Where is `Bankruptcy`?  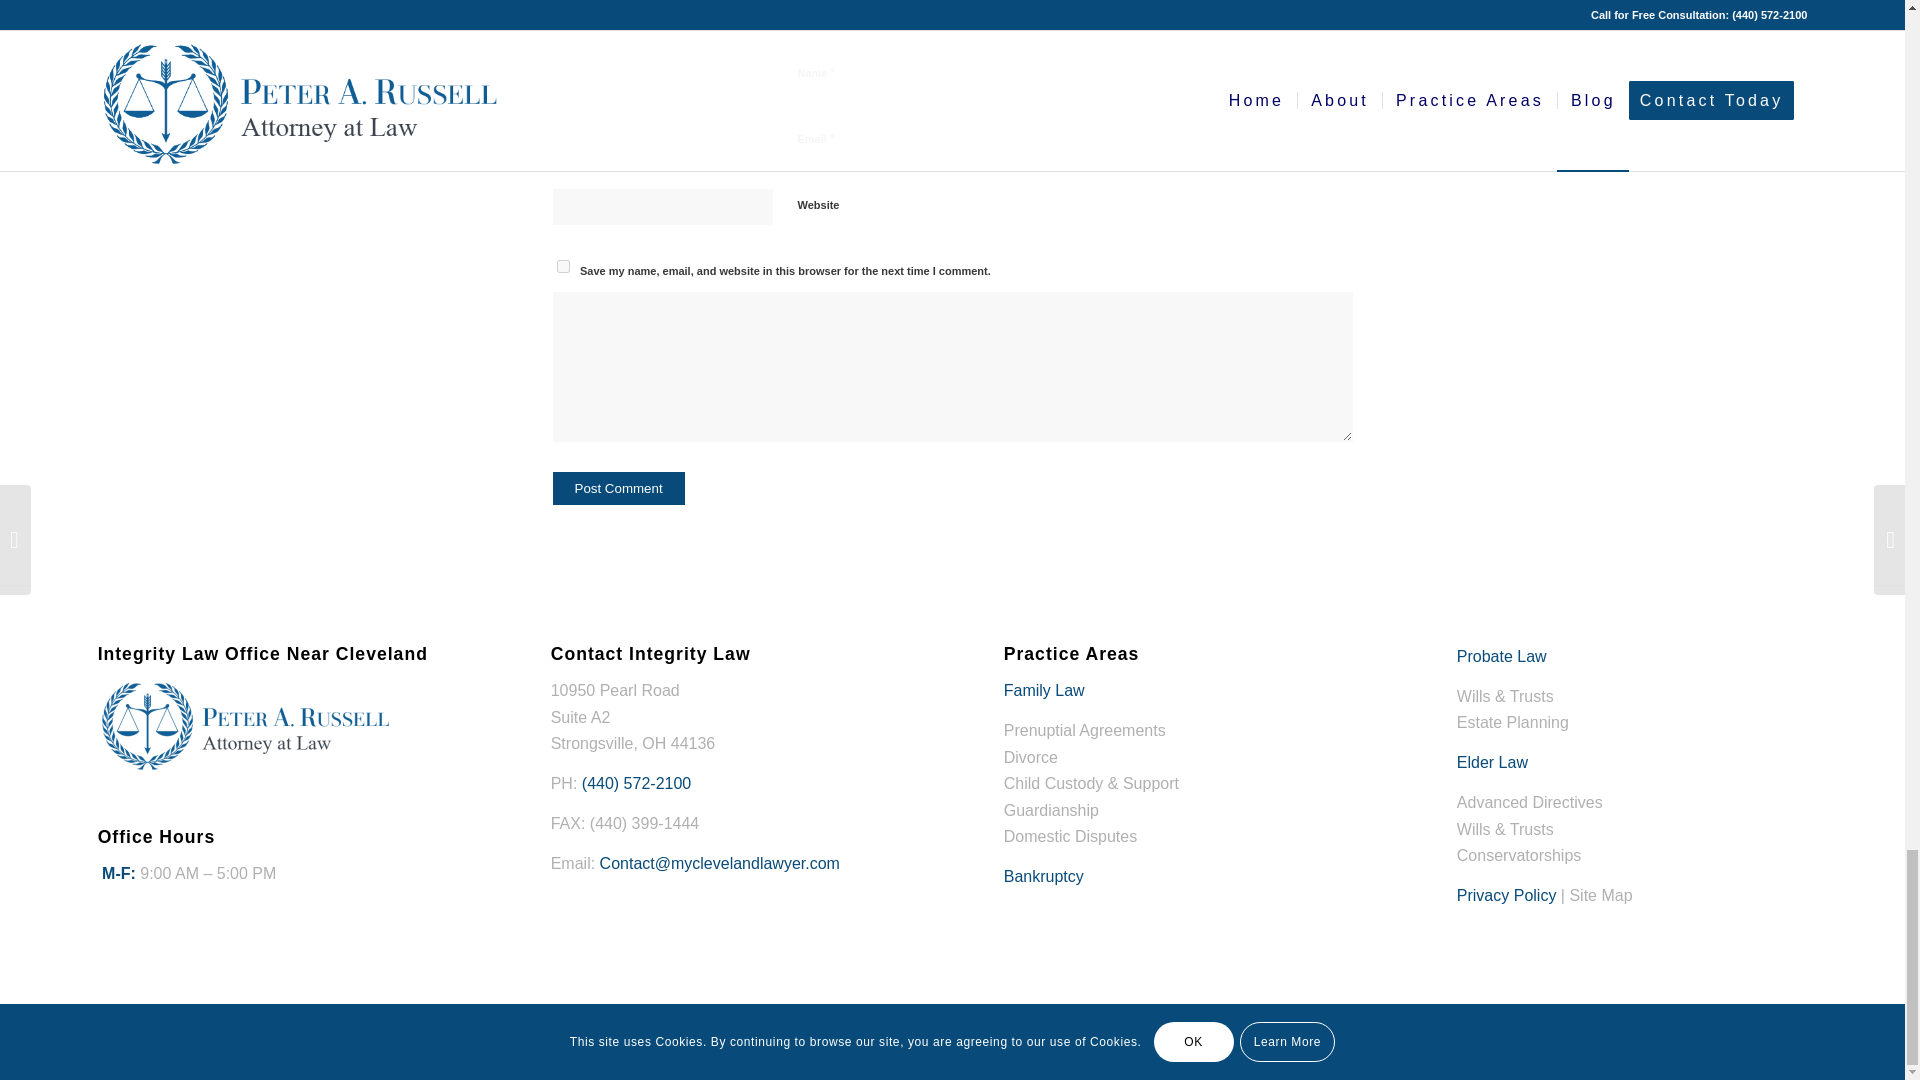 Bankruptcy is located at coordinates (1044, 876).